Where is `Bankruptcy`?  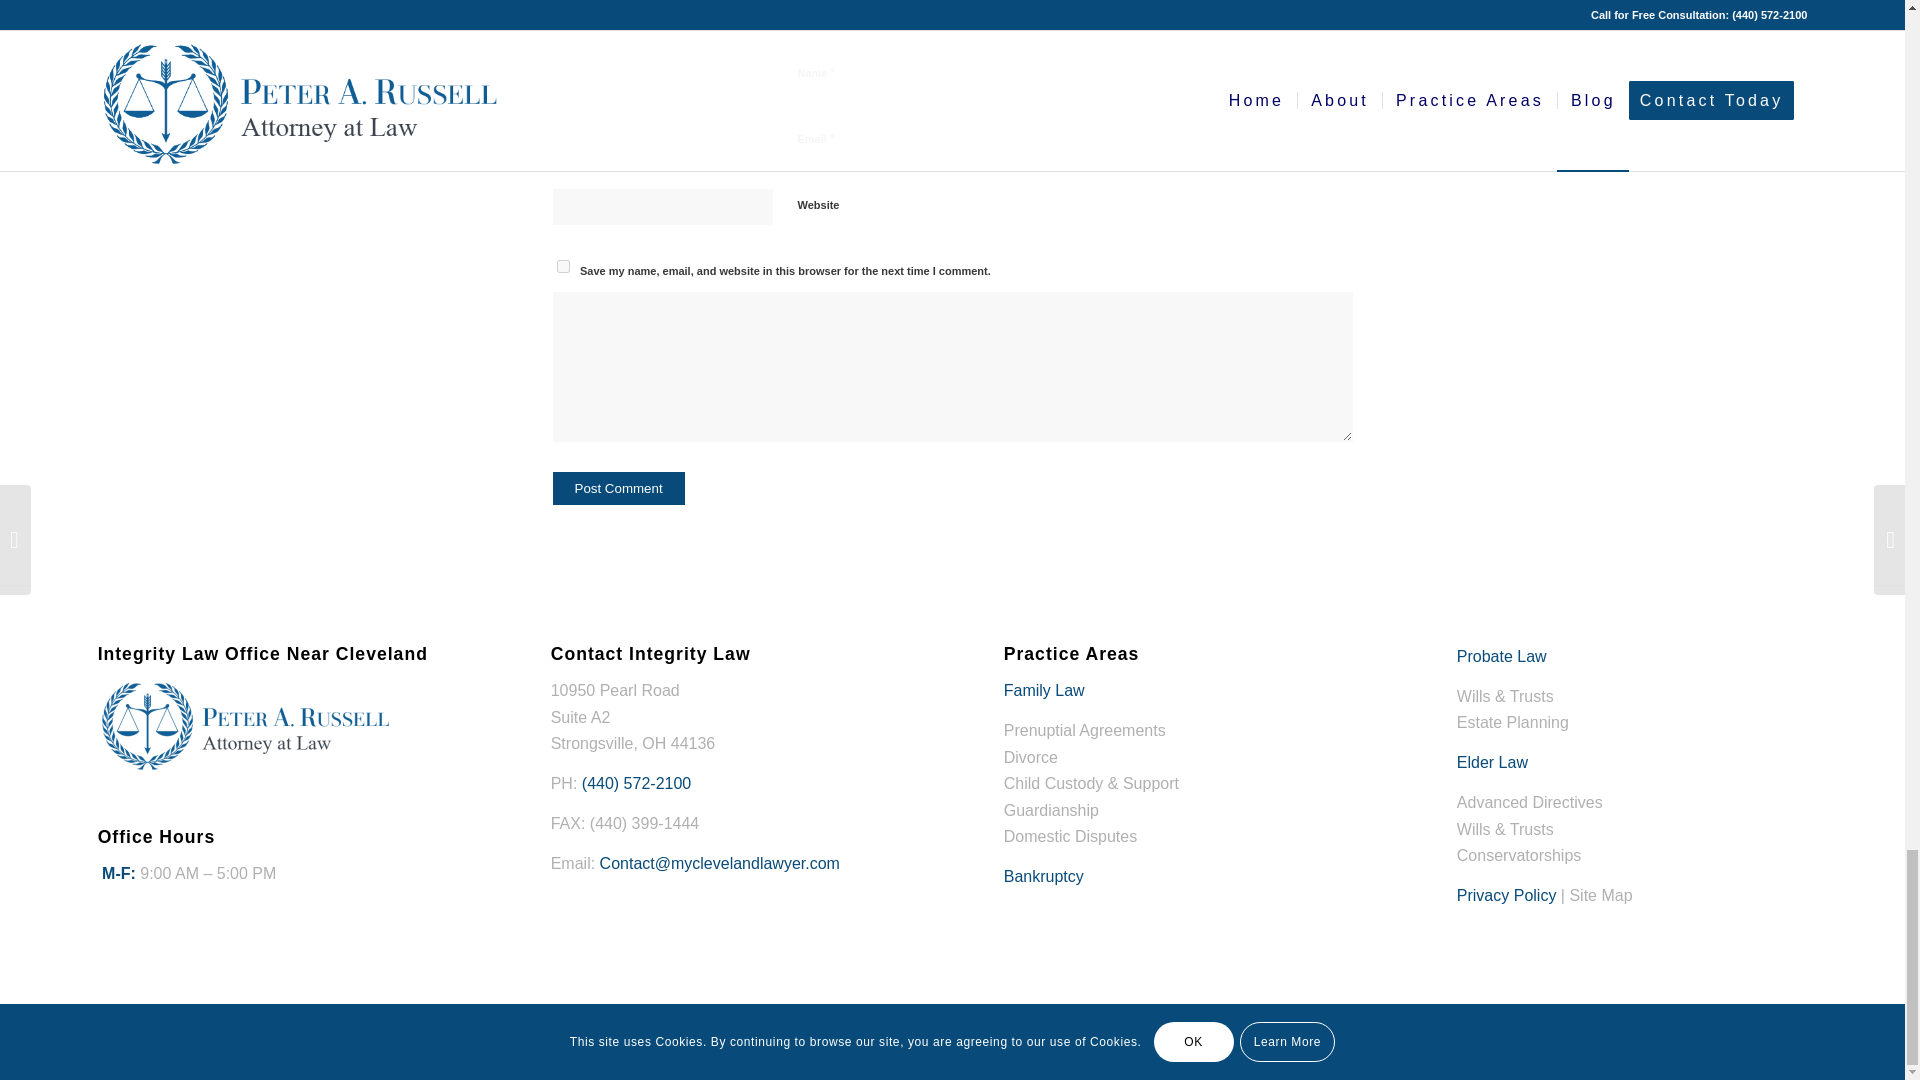 Bankruptcy is located at coordinates (1044, 876).